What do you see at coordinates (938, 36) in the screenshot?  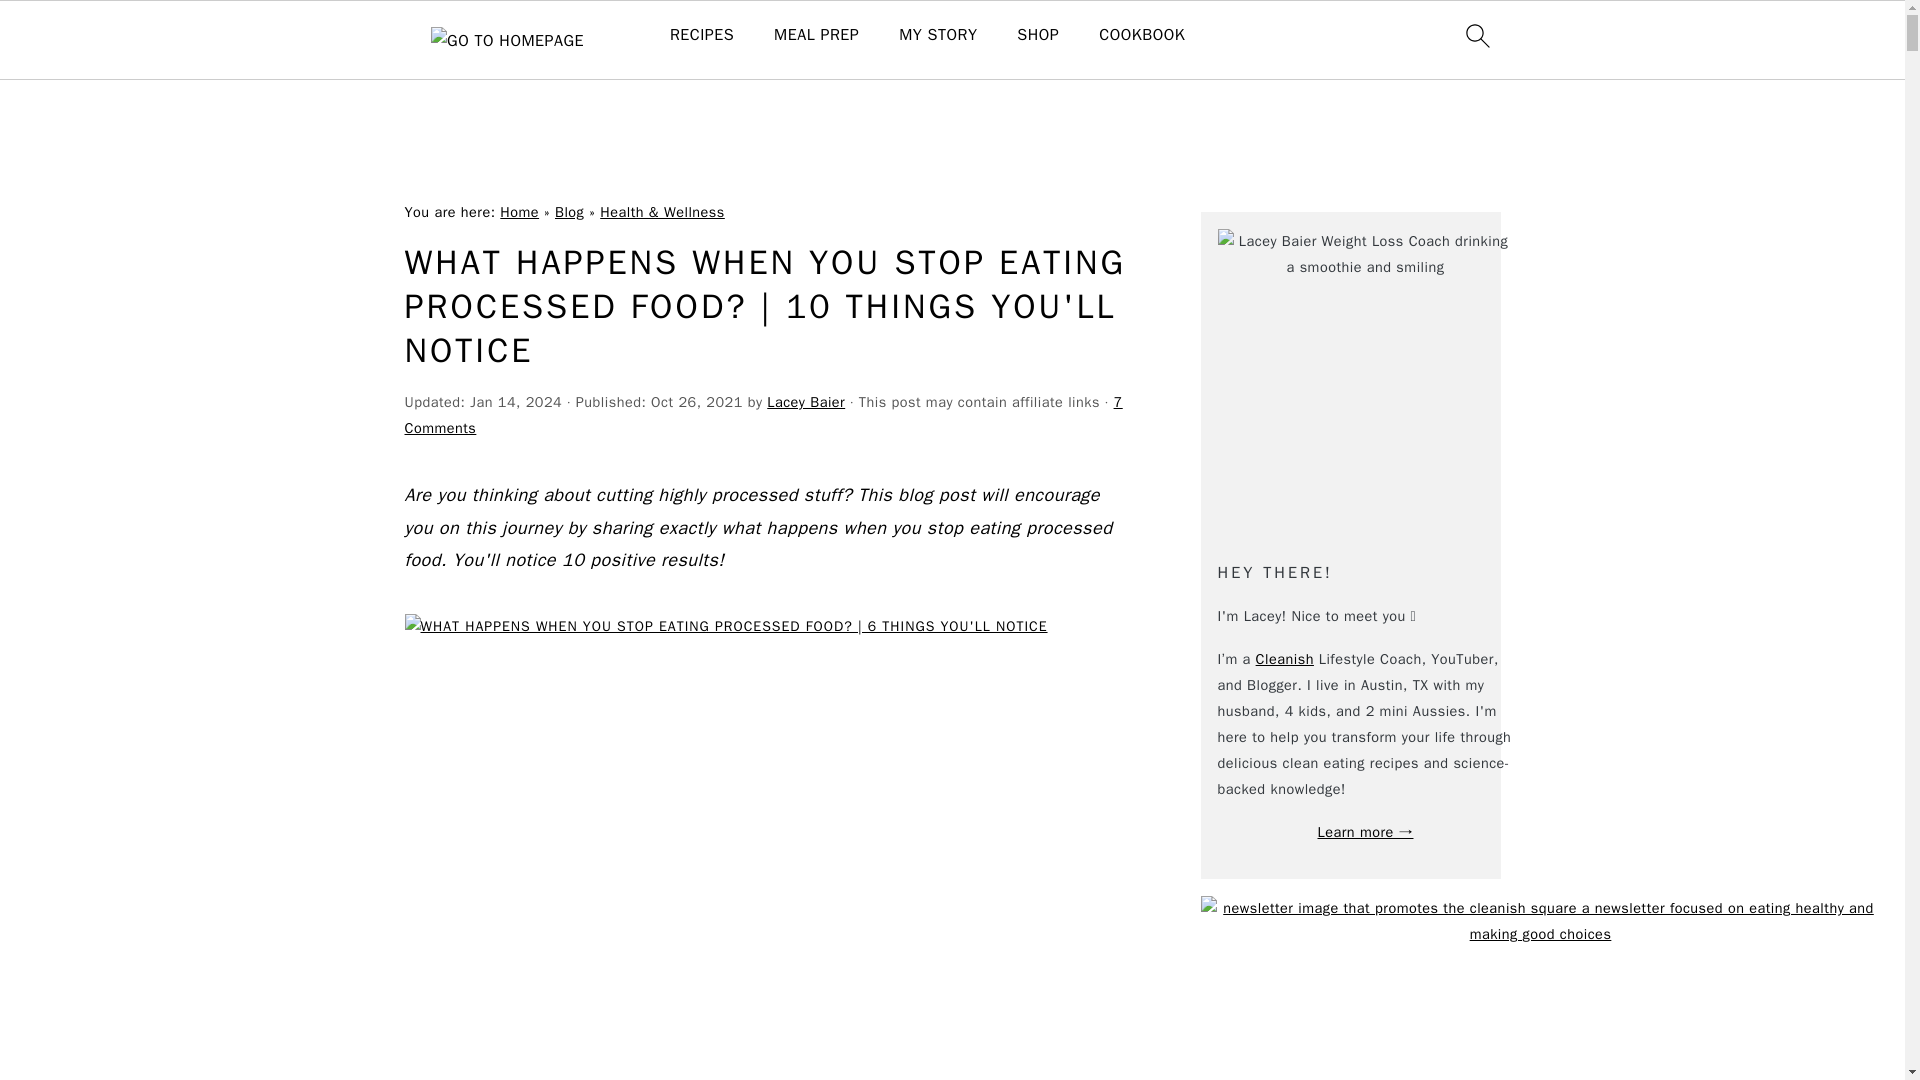 I see `MY STORY` at bounding box center [938, 36].